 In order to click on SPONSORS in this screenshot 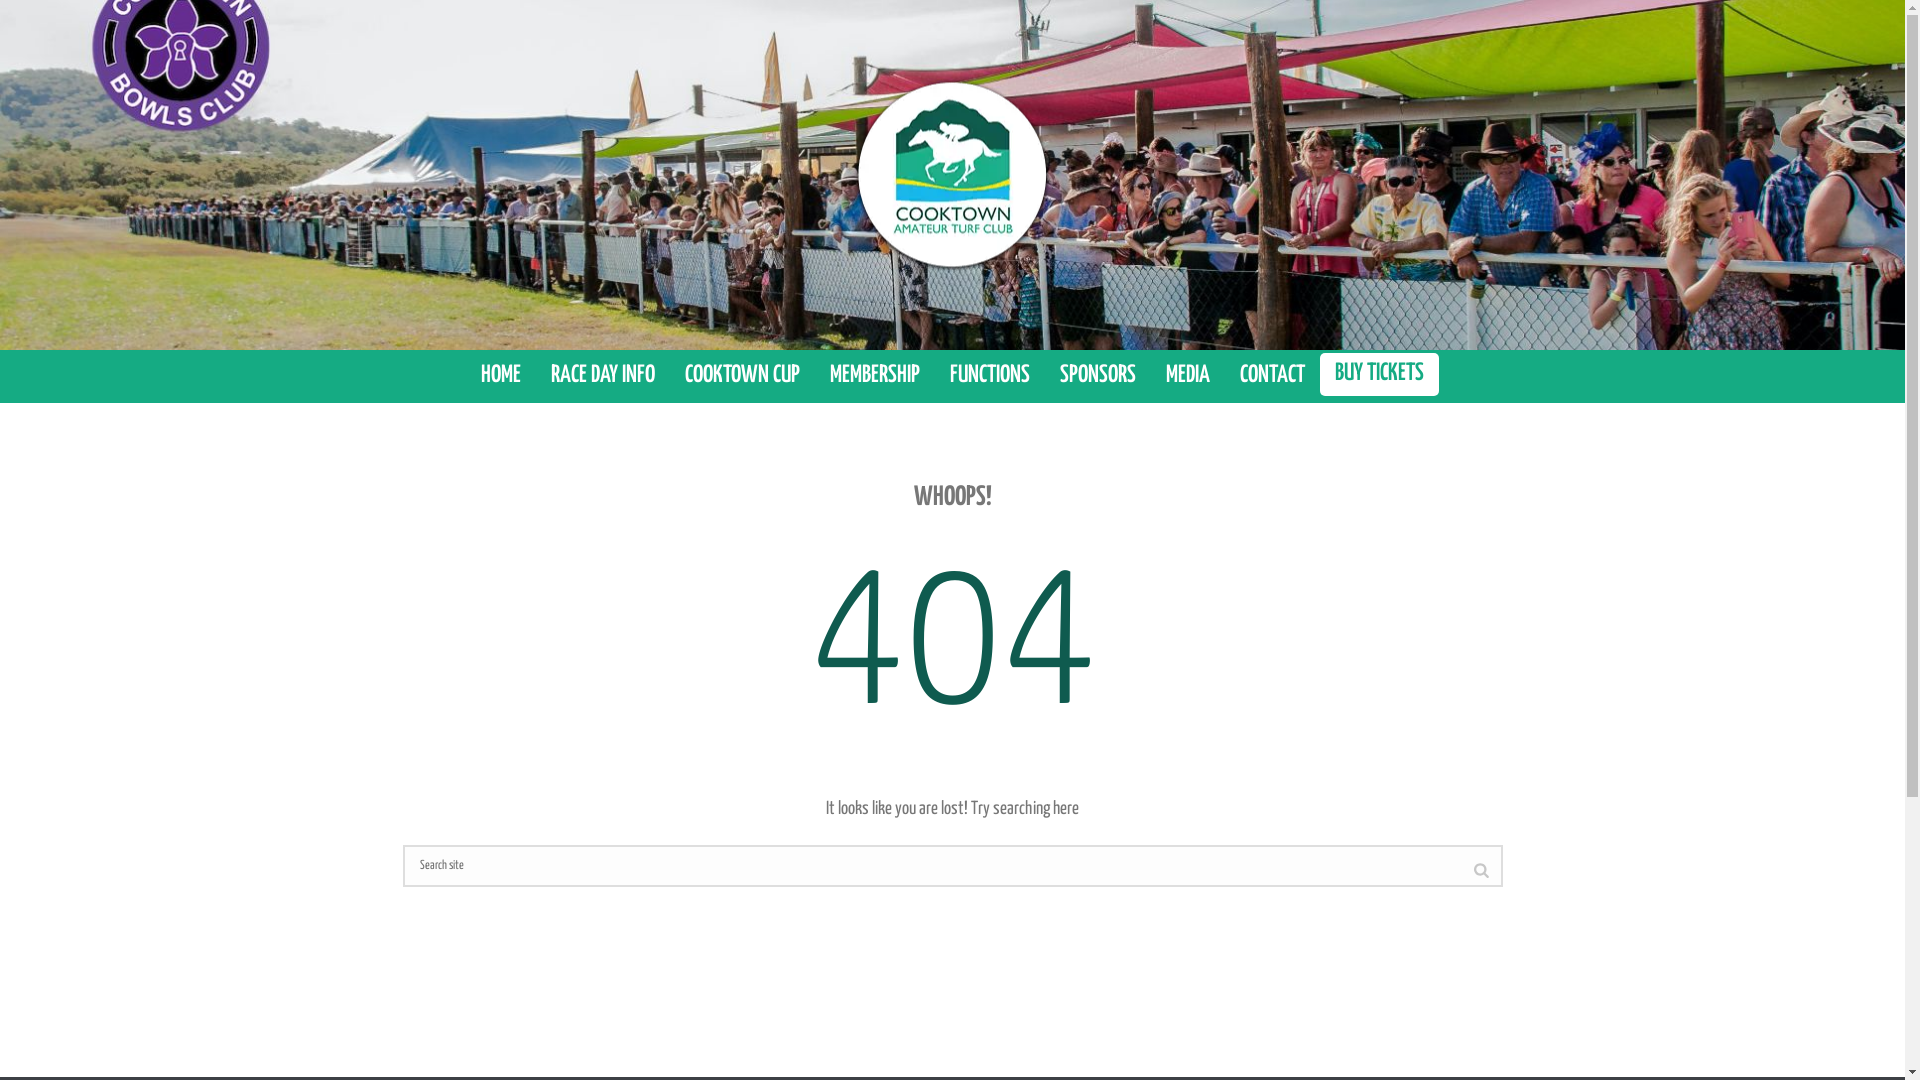, I will do `click(1098, 376)`.